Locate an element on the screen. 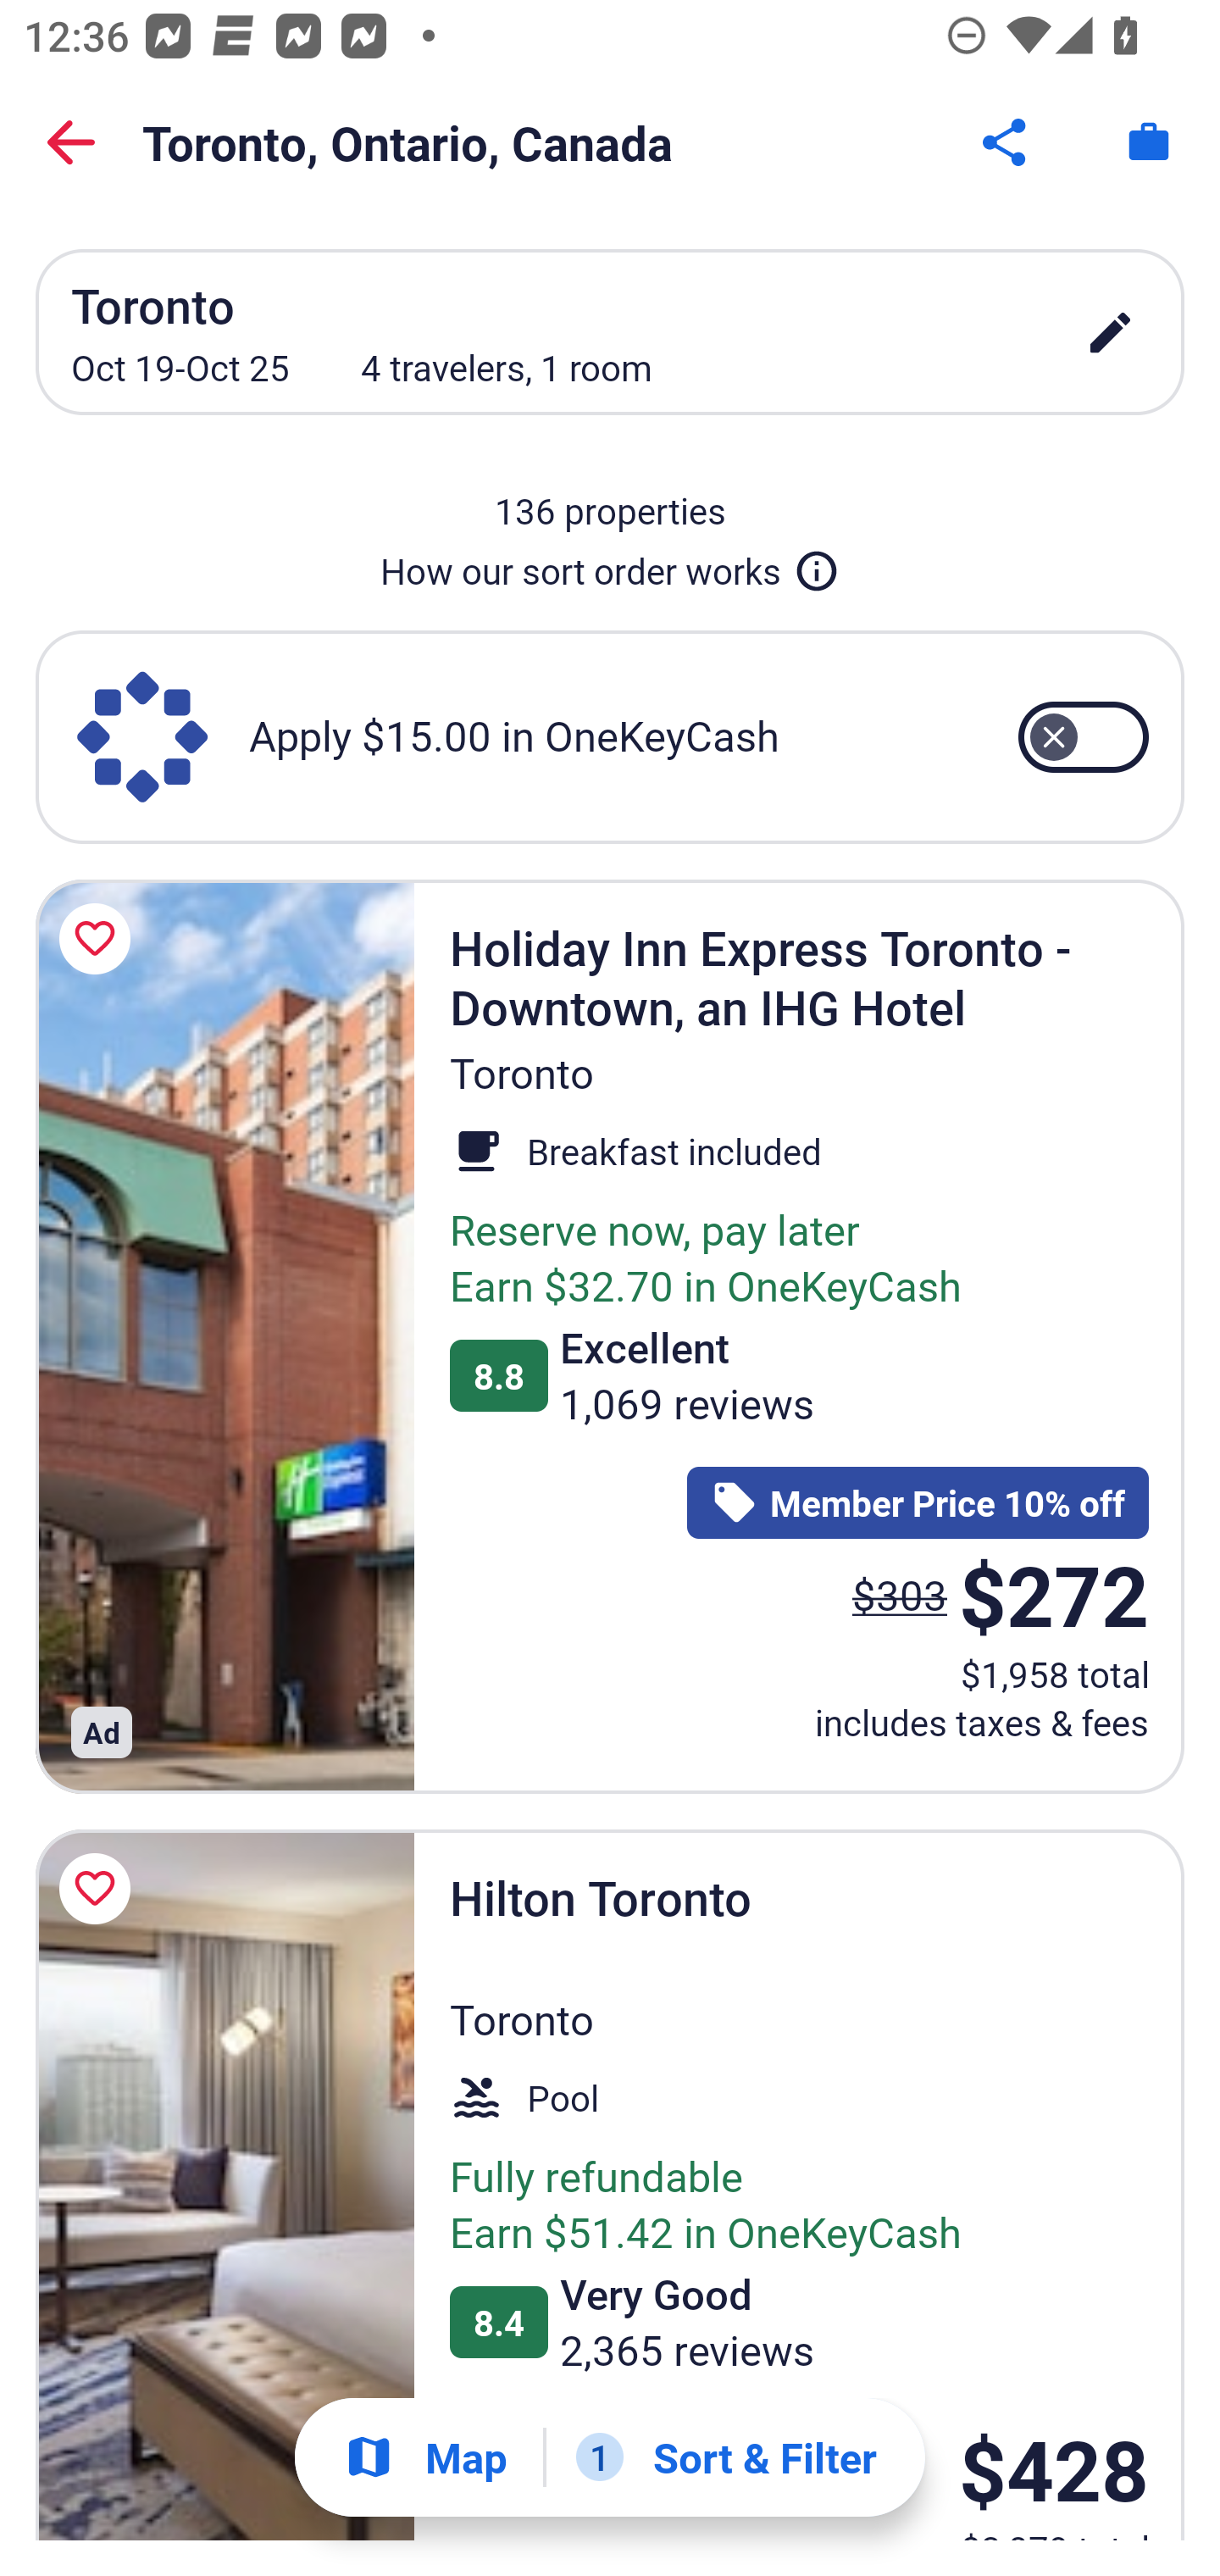 The image size is (1220, 2576). Toronto Oct 19-Oct 25 4 travelers, 1 room edit is located at coordinates (610, 332).